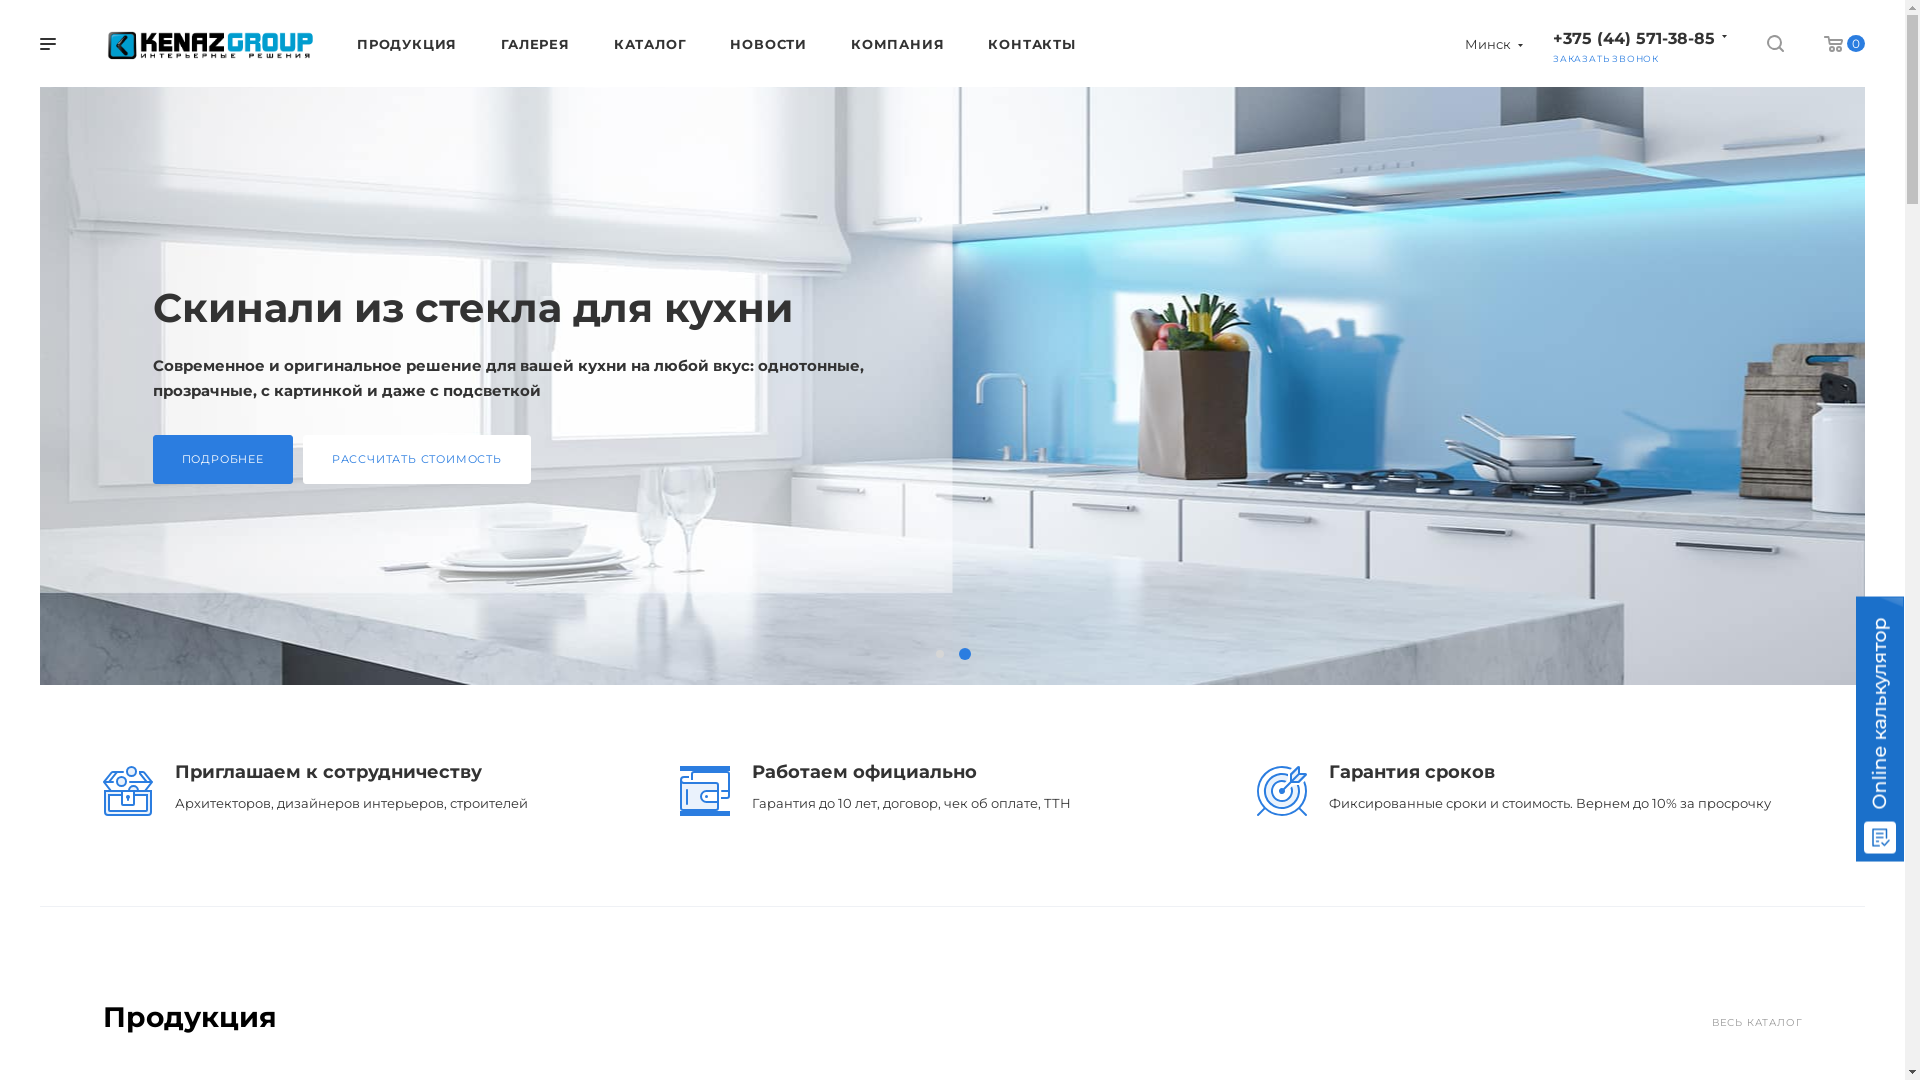 The height and width of the screenshot is (1080, 1920). I want to click on 2, so click(965, 654).